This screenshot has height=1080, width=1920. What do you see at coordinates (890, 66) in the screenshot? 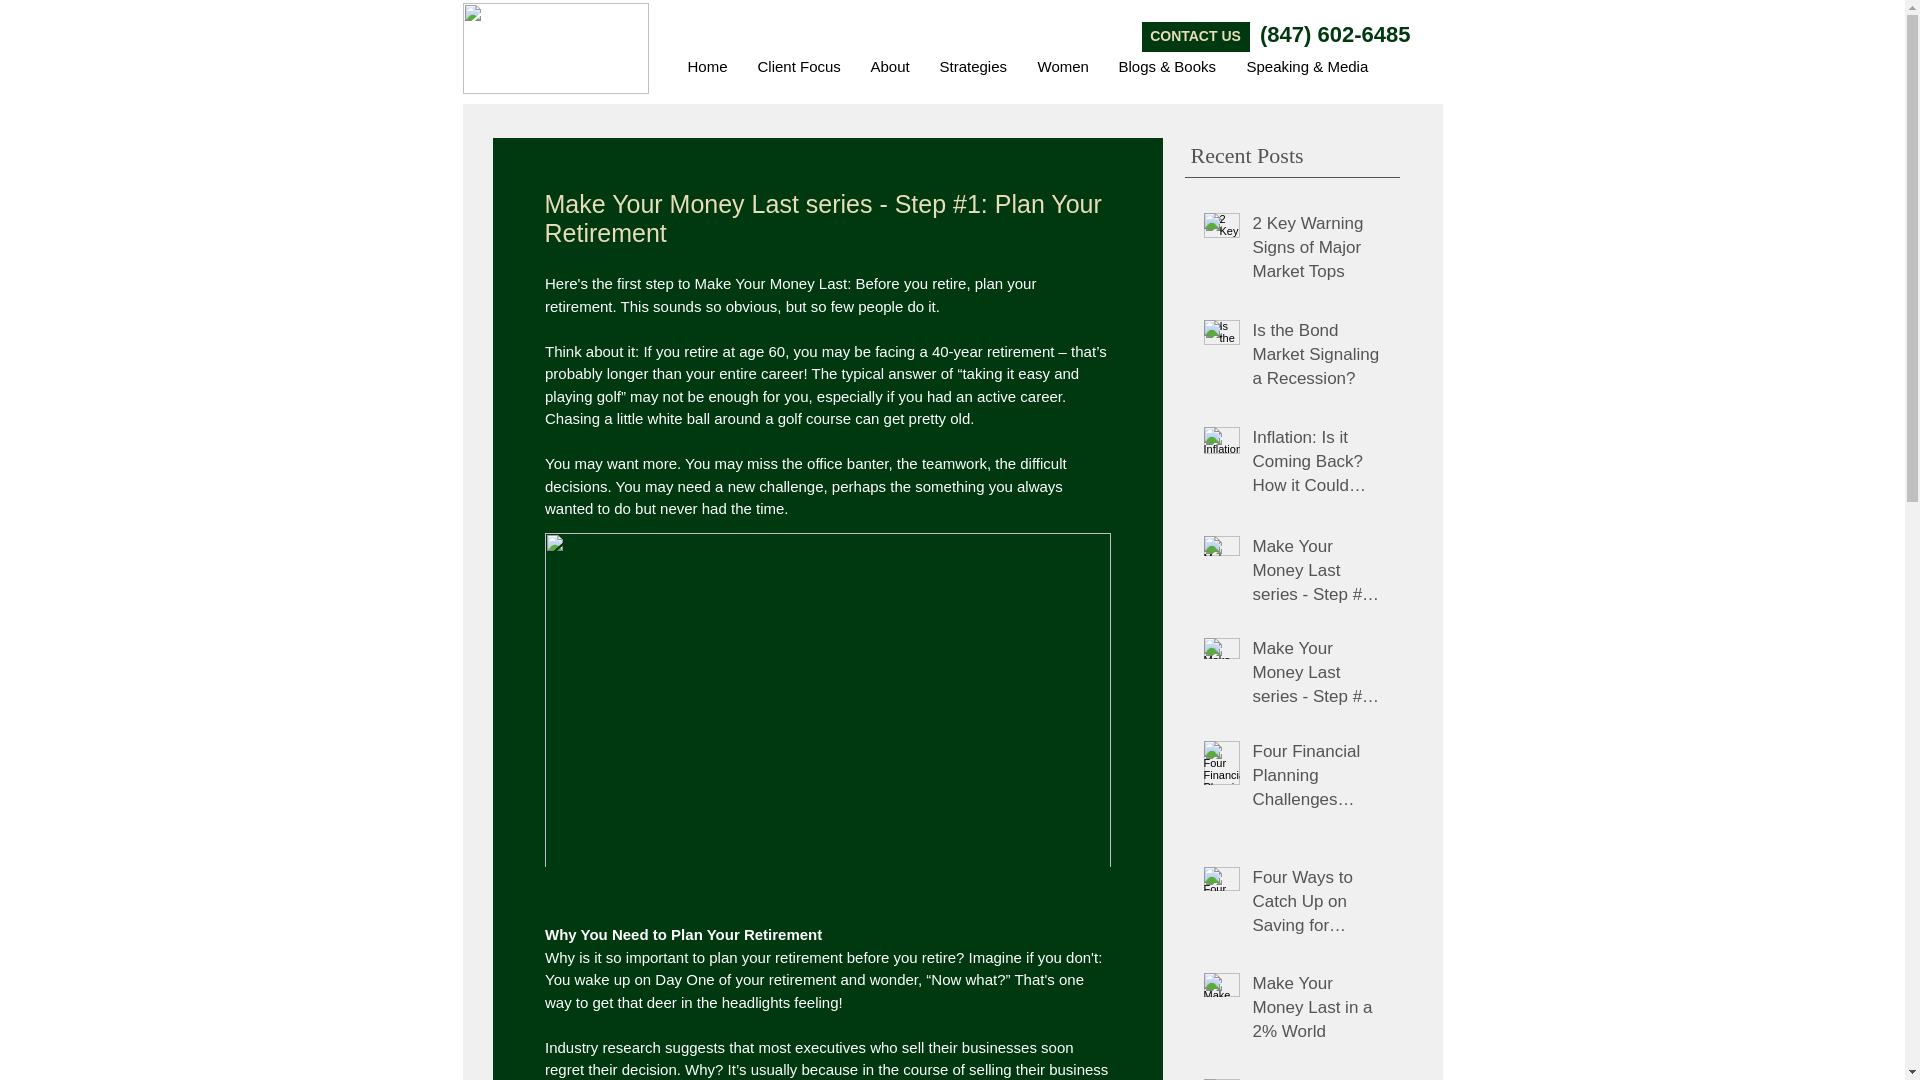
I see `About` at bounding box center [890, 66].